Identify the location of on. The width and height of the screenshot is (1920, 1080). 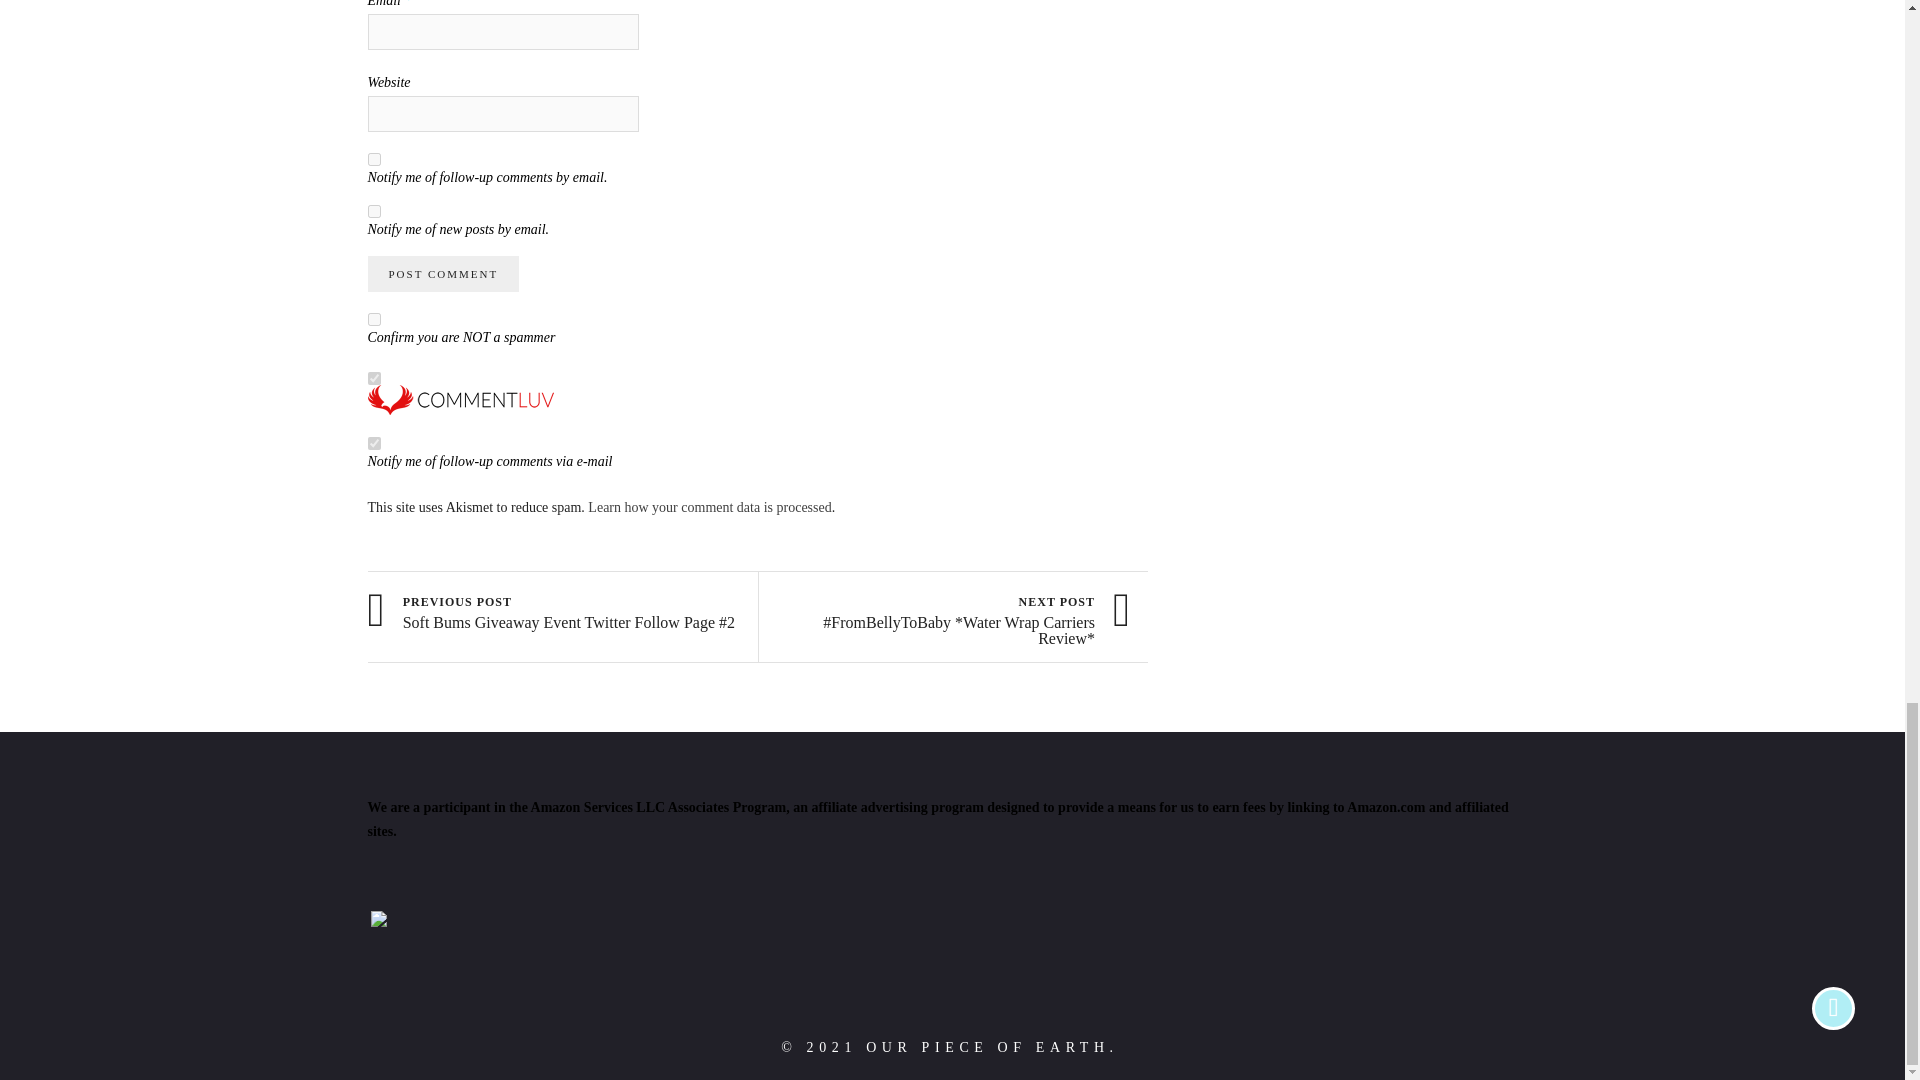
(374, 378).